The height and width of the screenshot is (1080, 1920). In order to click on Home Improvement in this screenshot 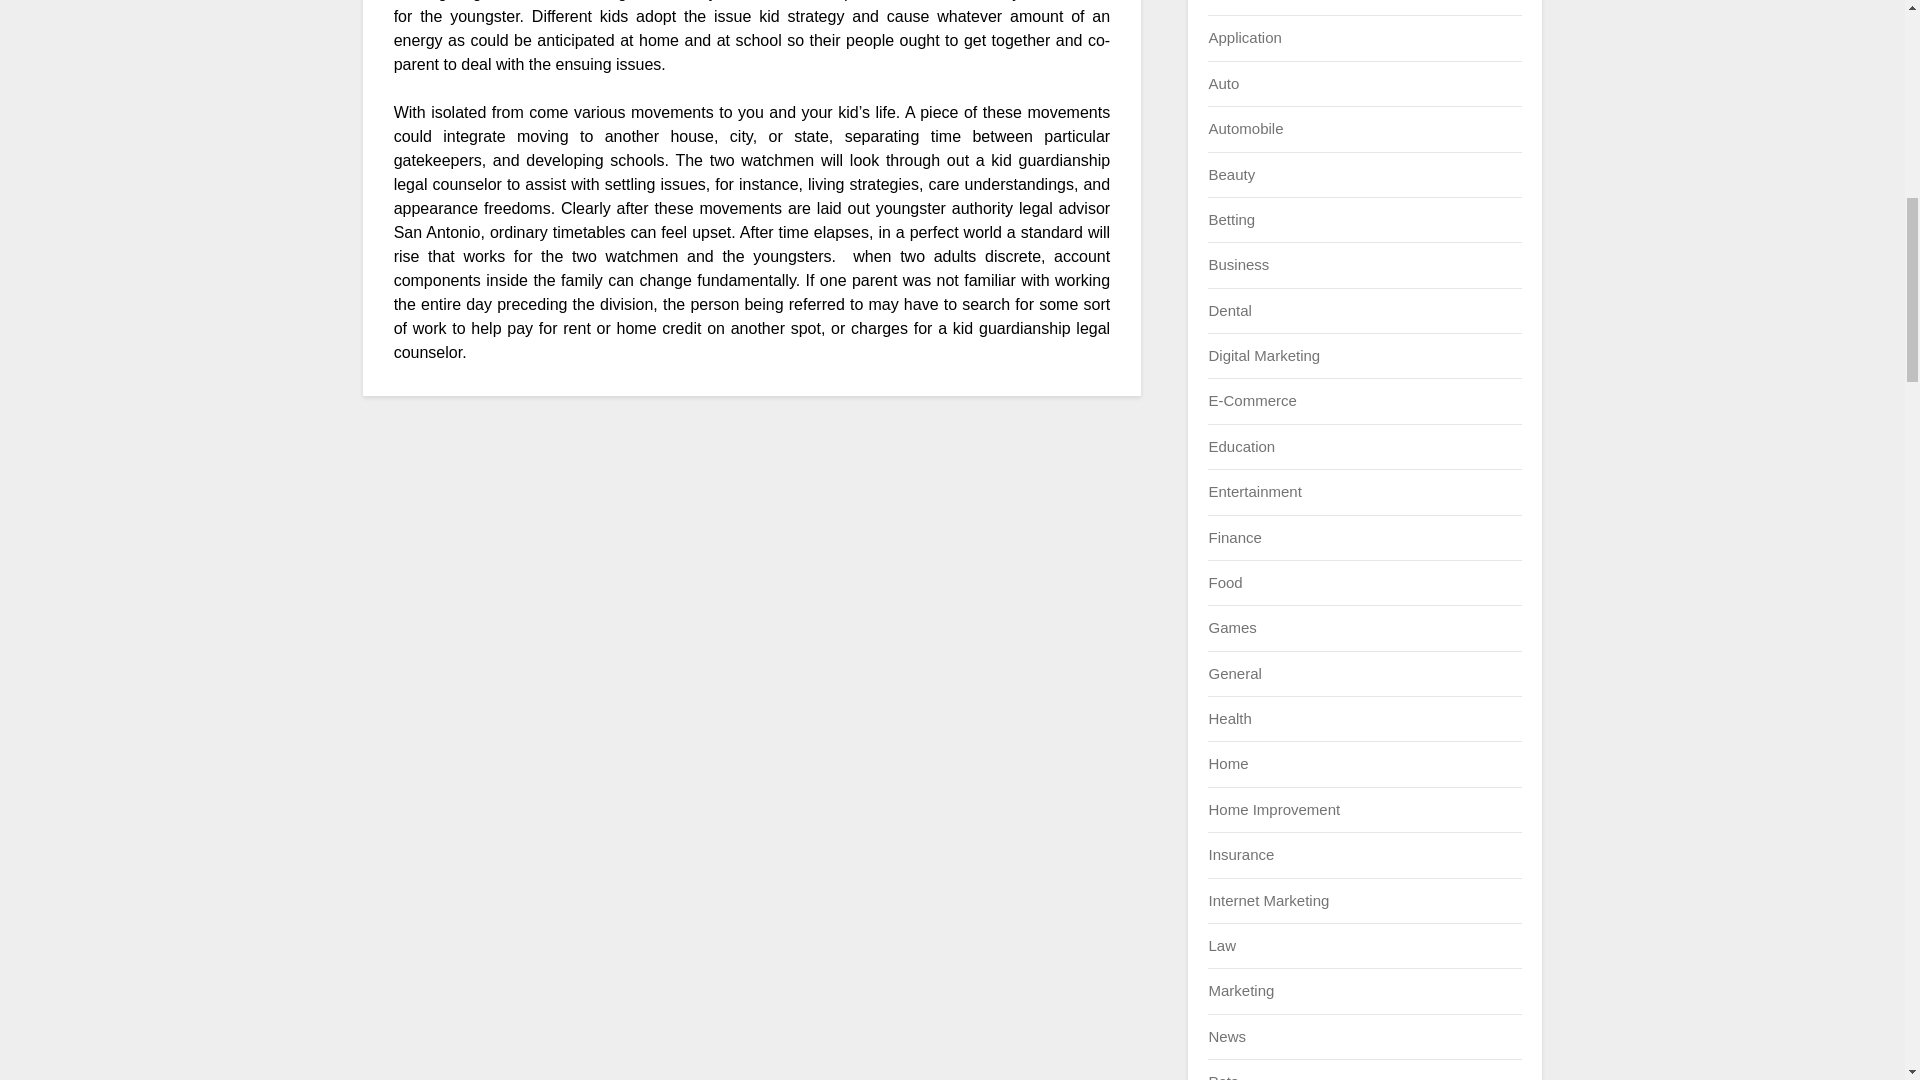, I will do `click(1274, 809)`.